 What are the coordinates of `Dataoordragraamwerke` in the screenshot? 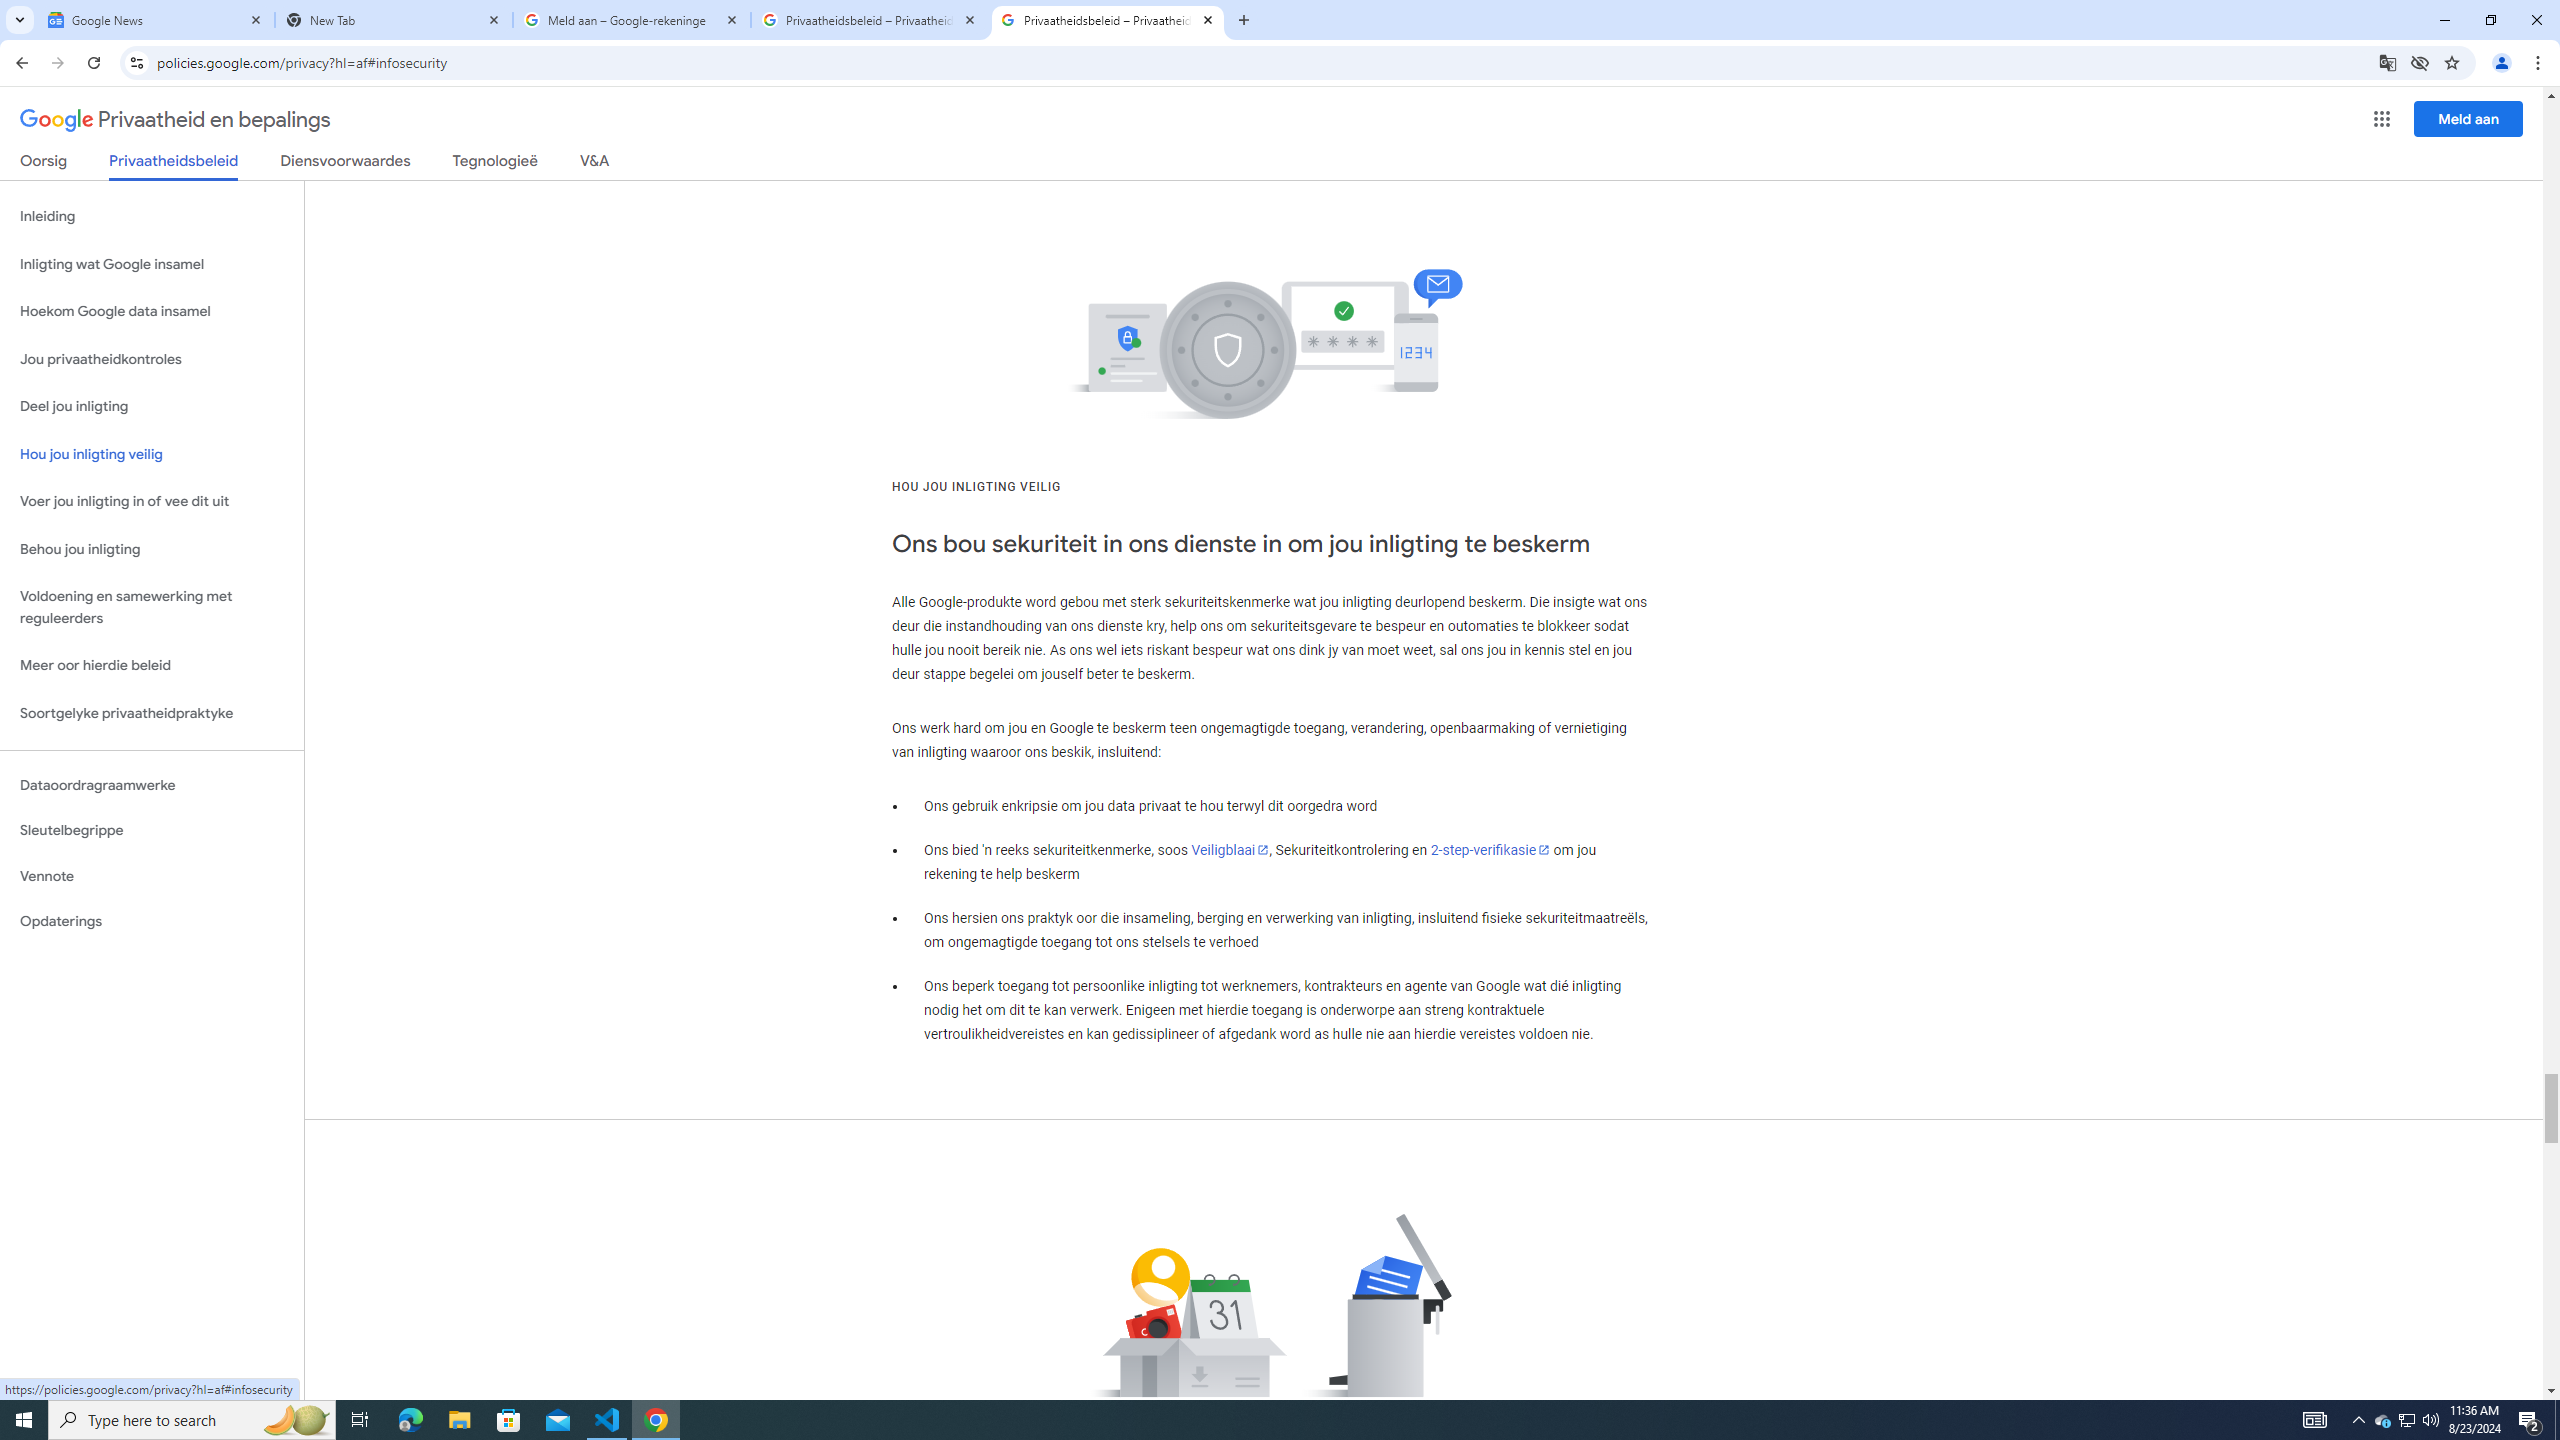 It's located at (152, 785).